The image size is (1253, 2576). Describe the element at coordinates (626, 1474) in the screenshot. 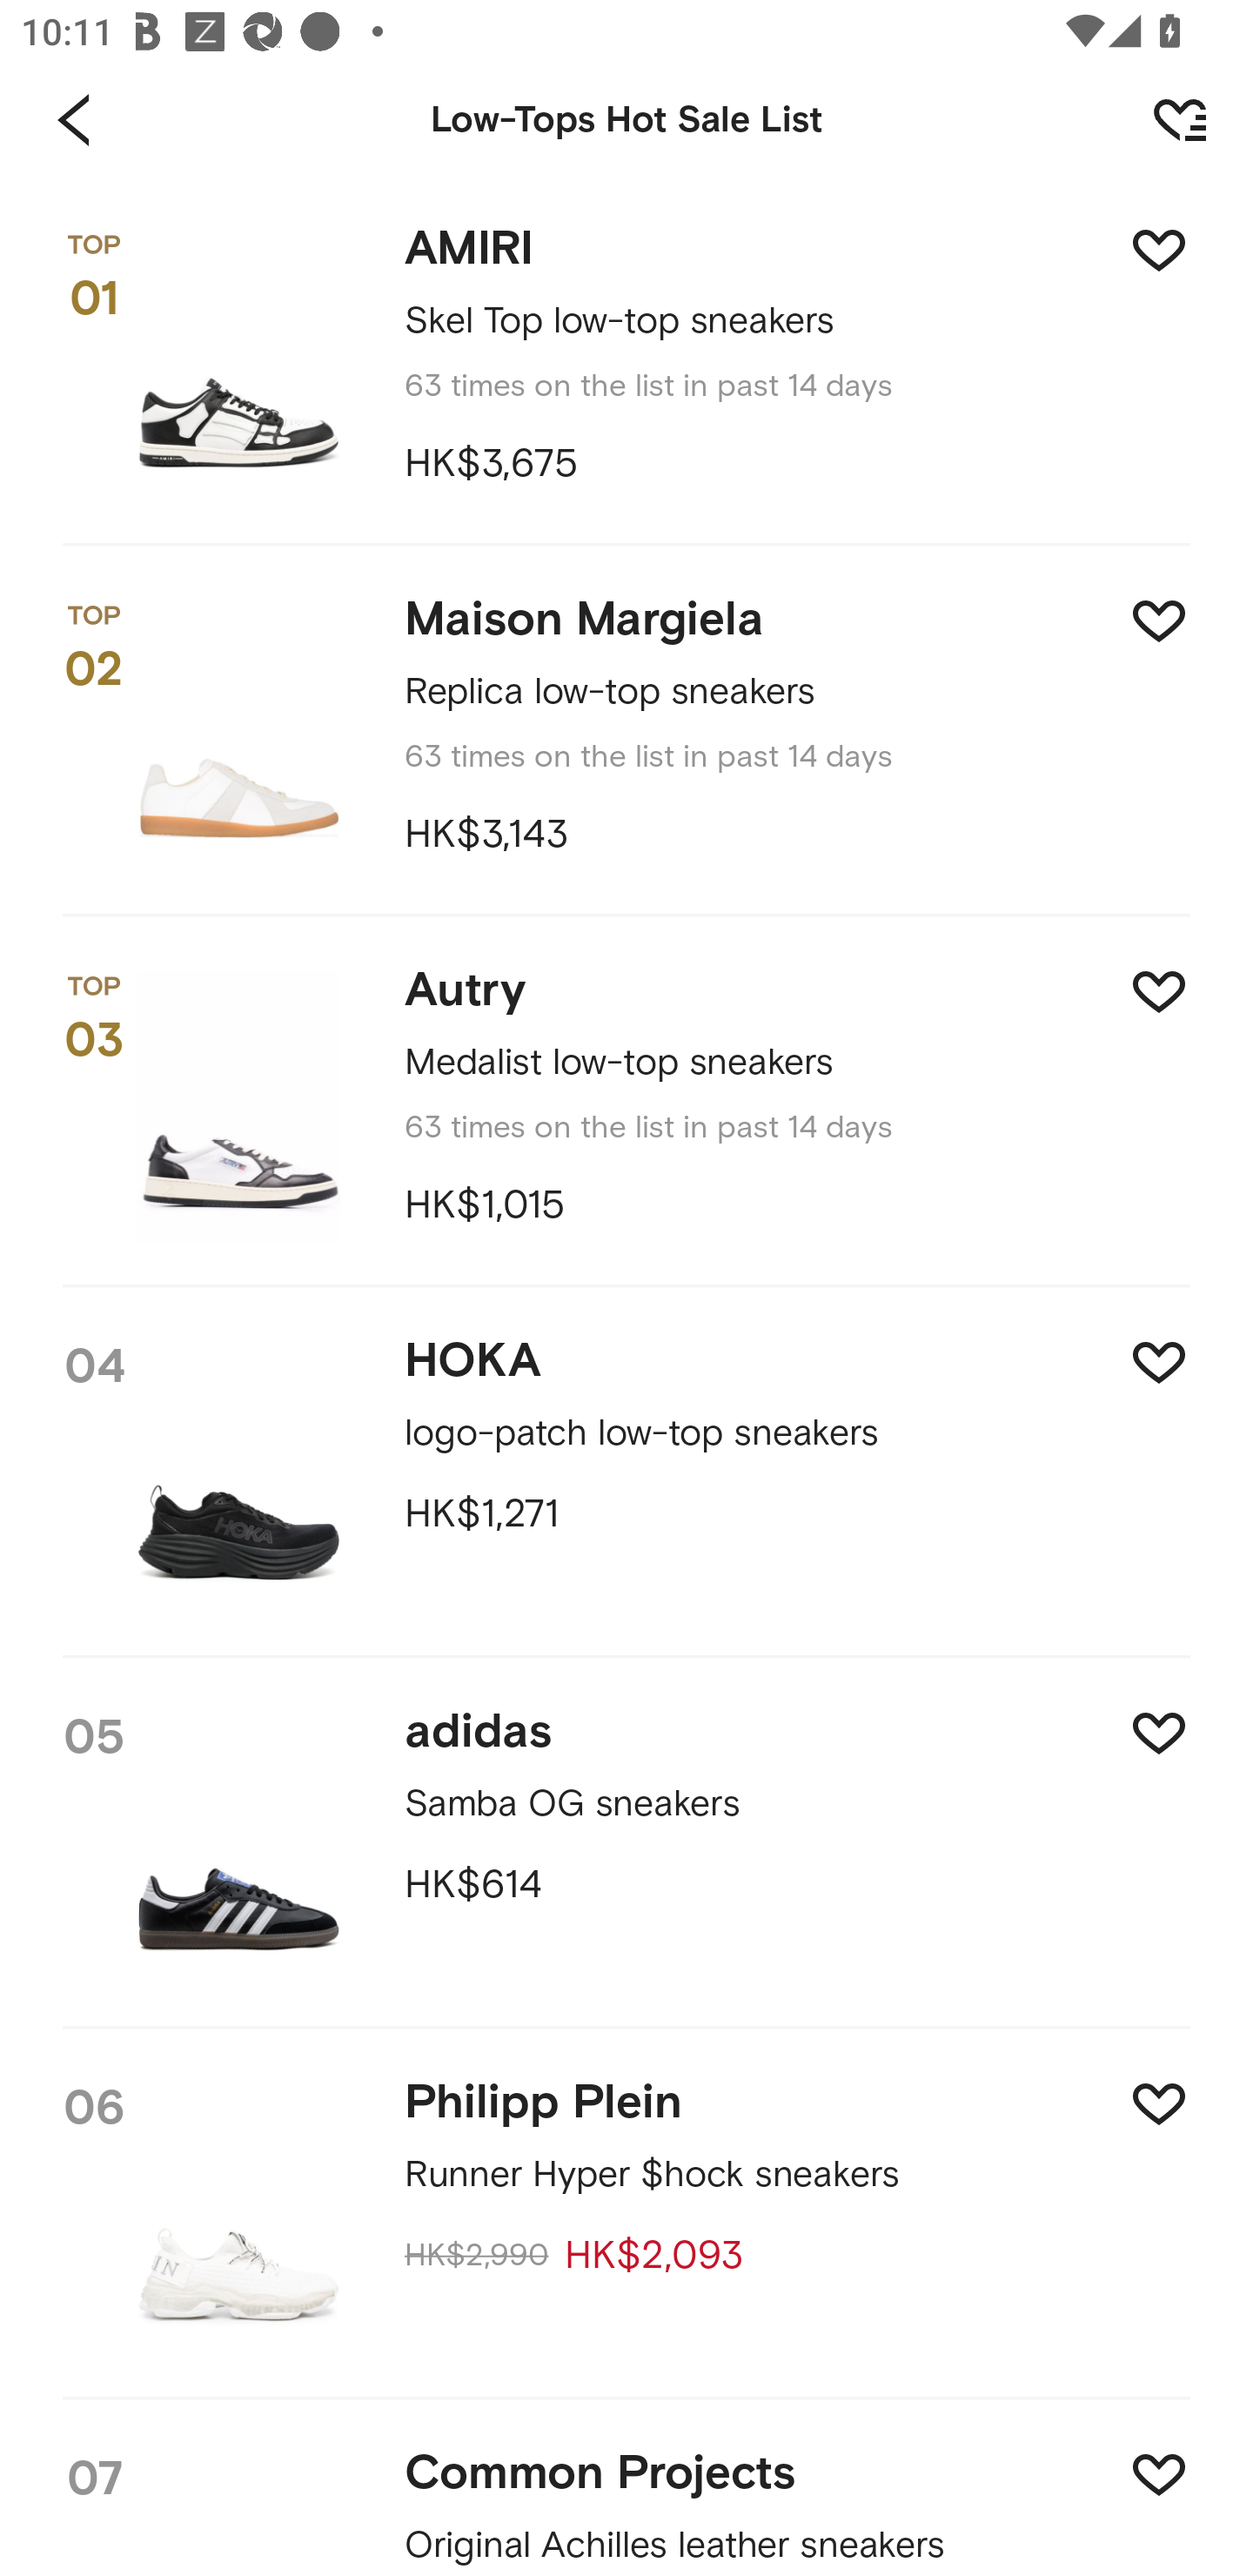

I see `04 HOKA logo-patch low-top sneakers HK$1,271` at that location.